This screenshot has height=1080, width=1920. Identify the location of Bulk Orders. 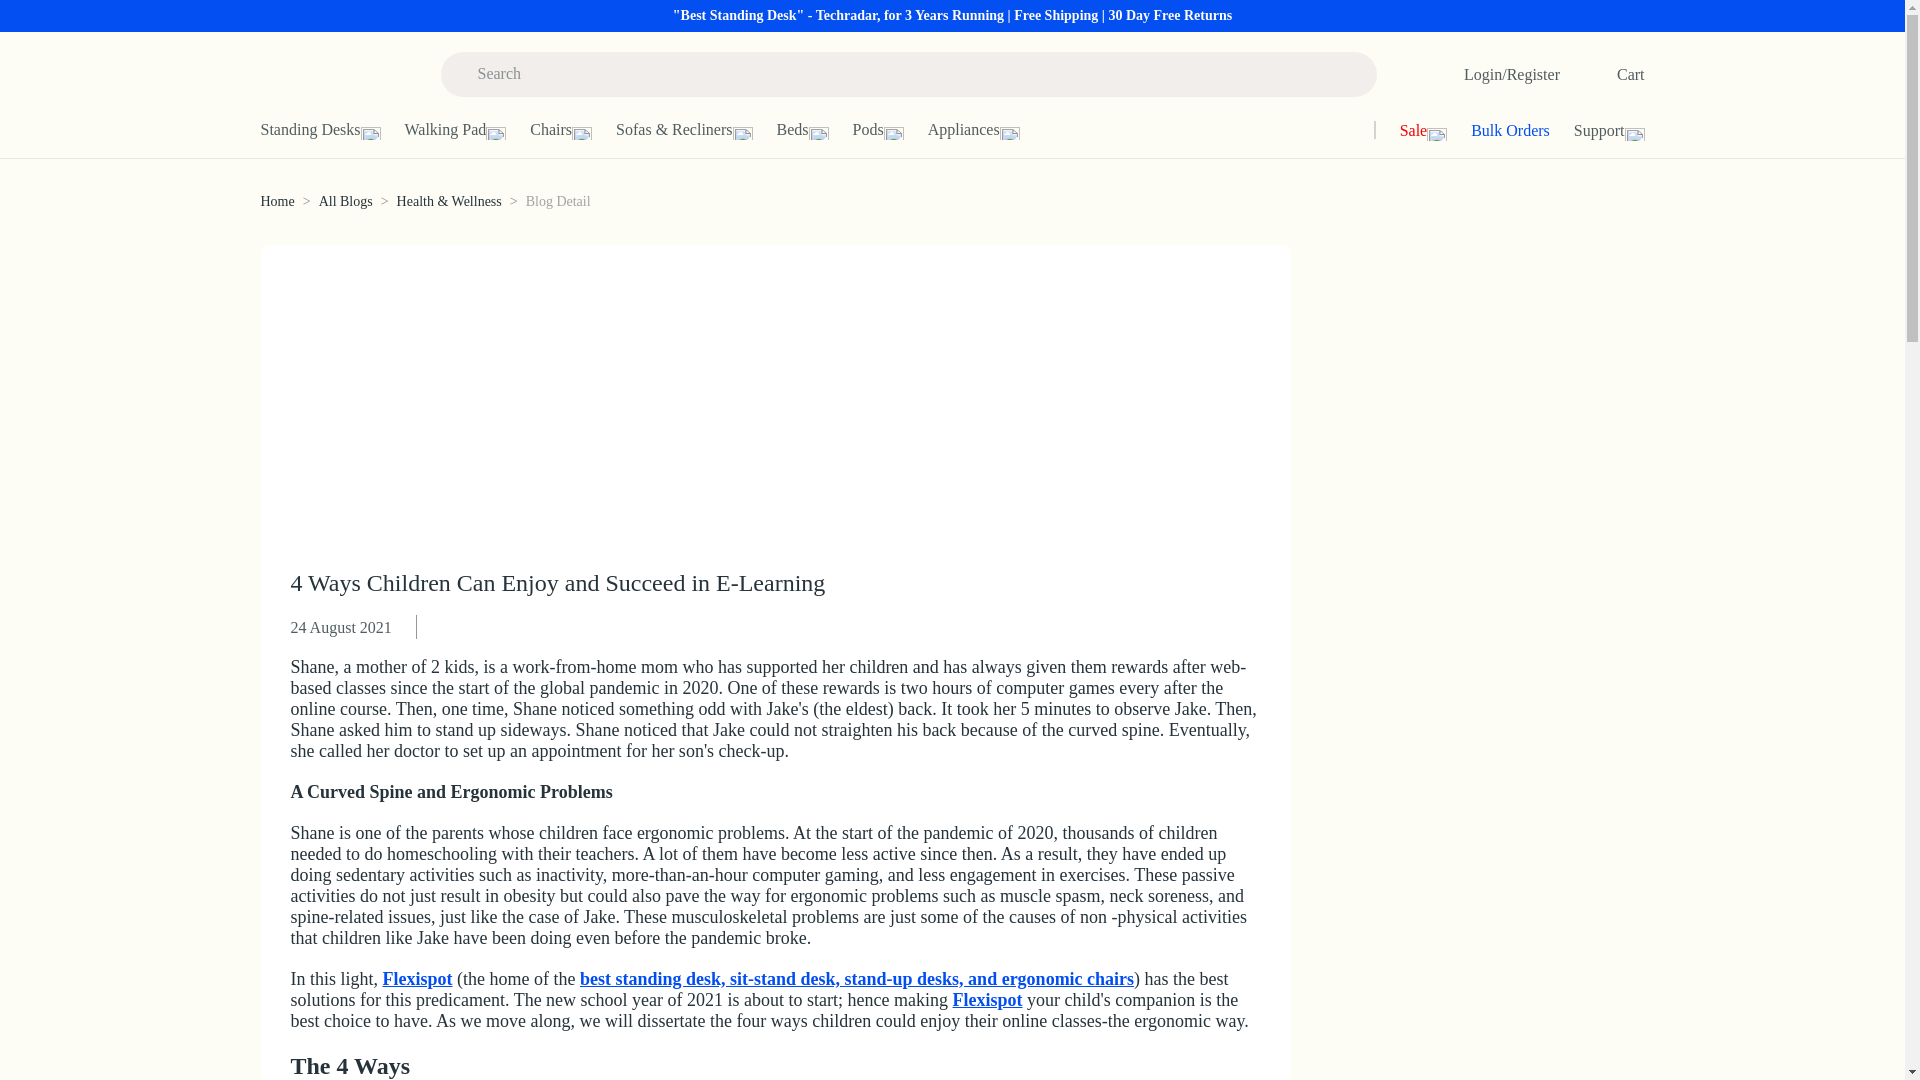
(1498, 130).